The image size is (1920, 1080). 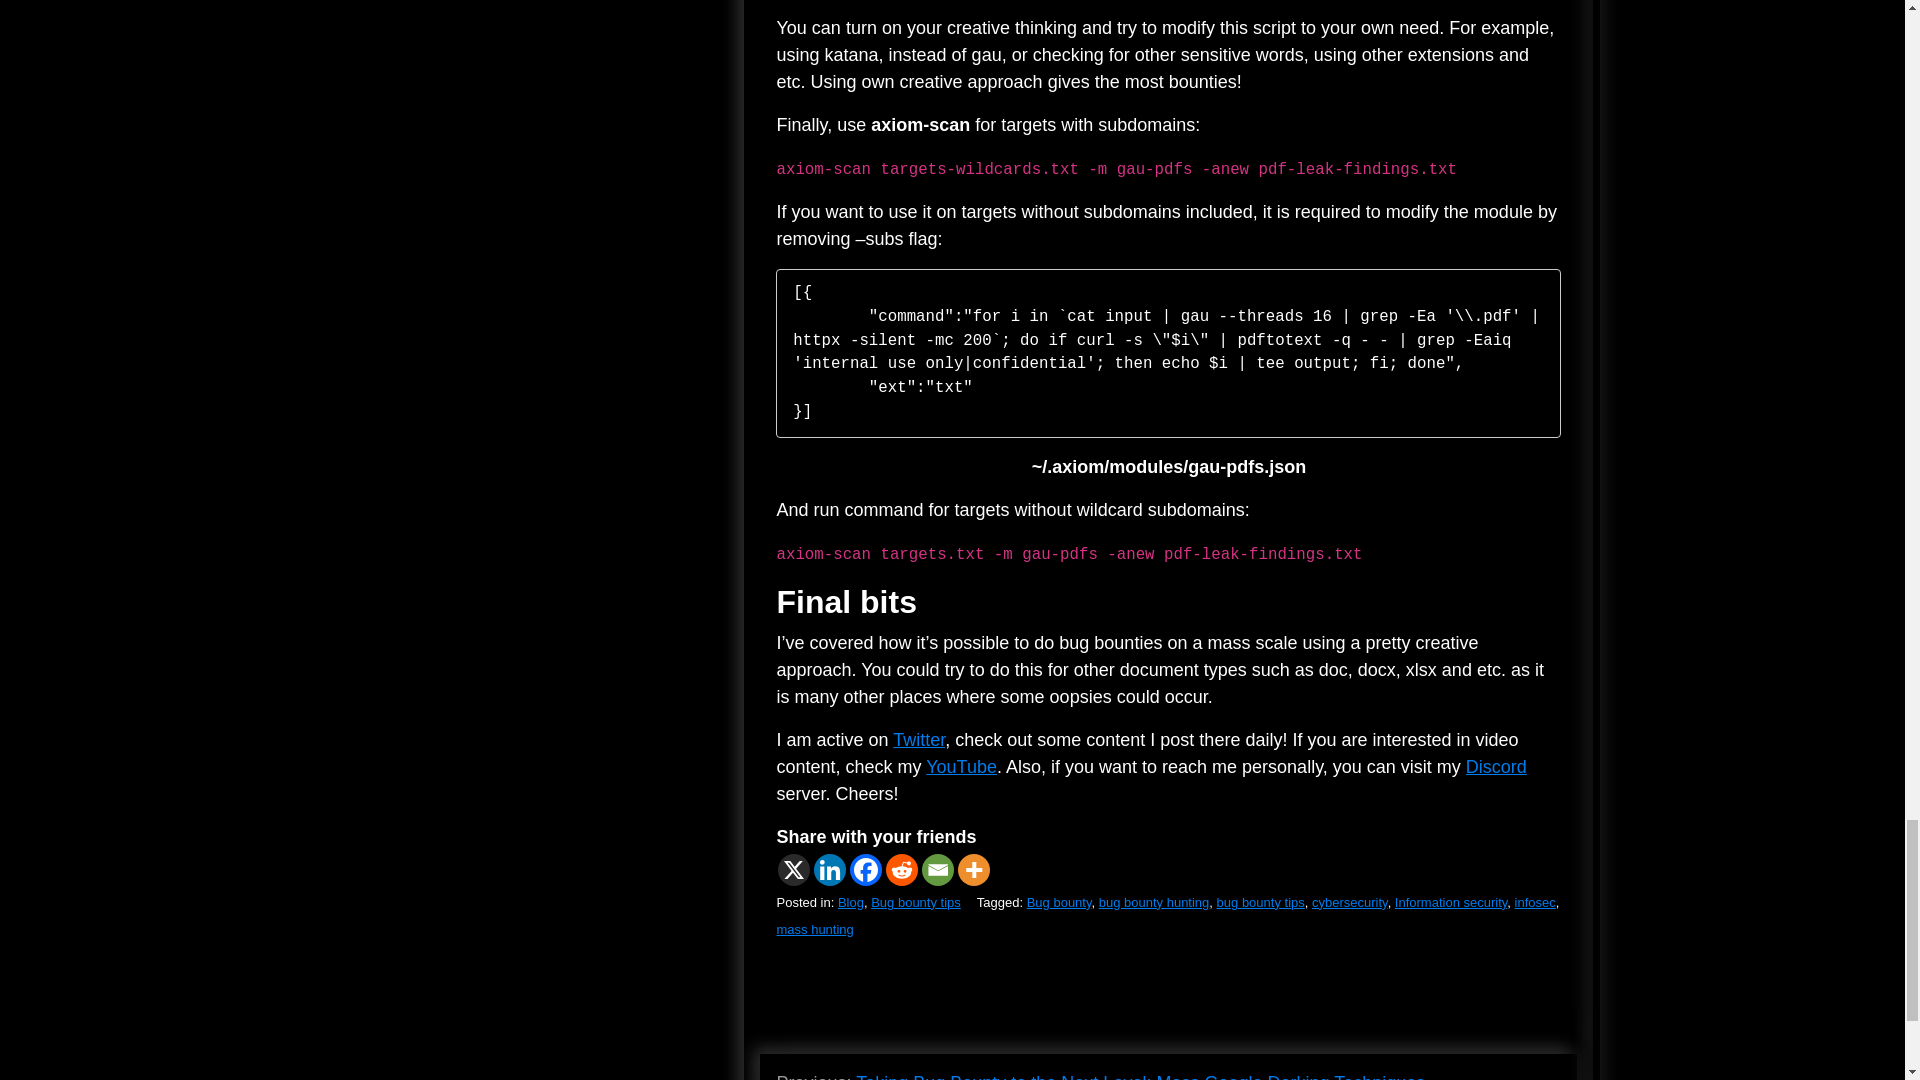 What do you see at coordinates (794, 870) in the screenshot?
I see `X` at bounding box center [794, 870].